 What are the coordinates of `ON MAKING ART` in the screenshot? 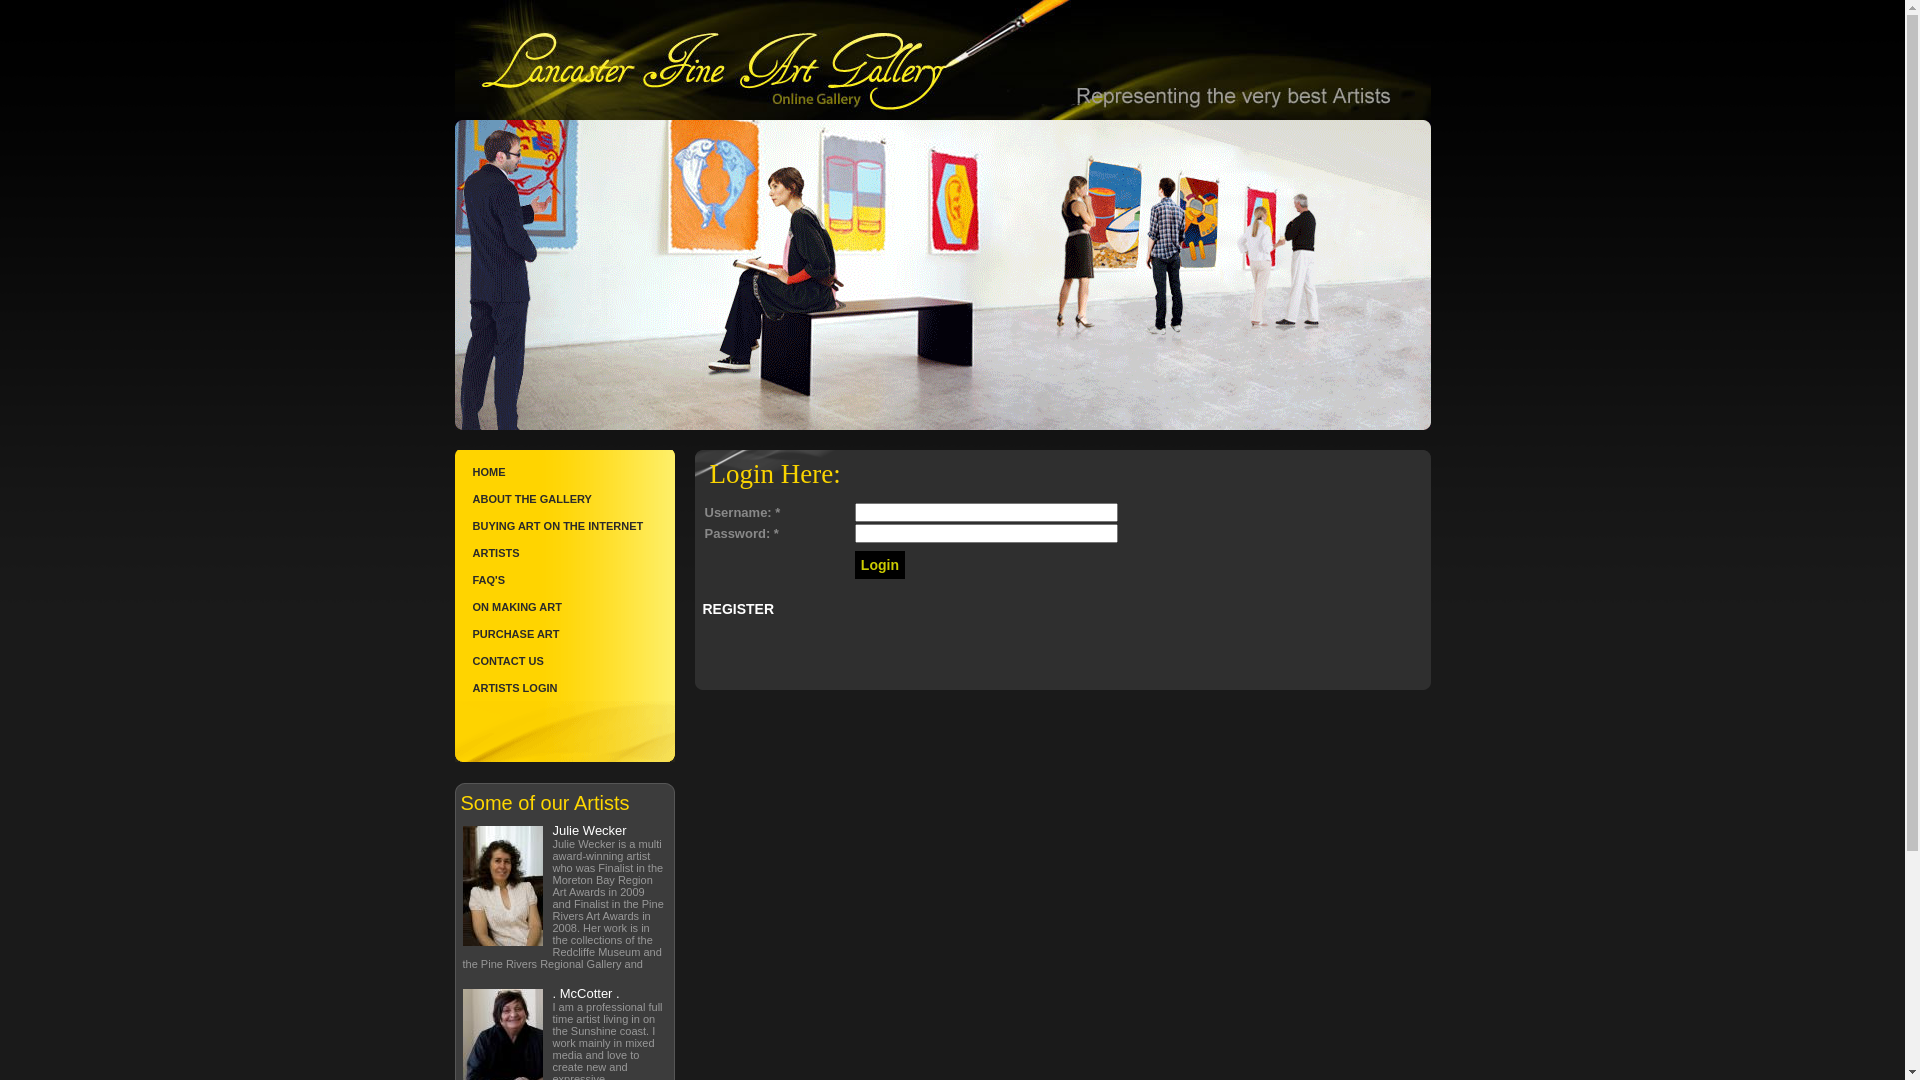 It's located at (564, 606).